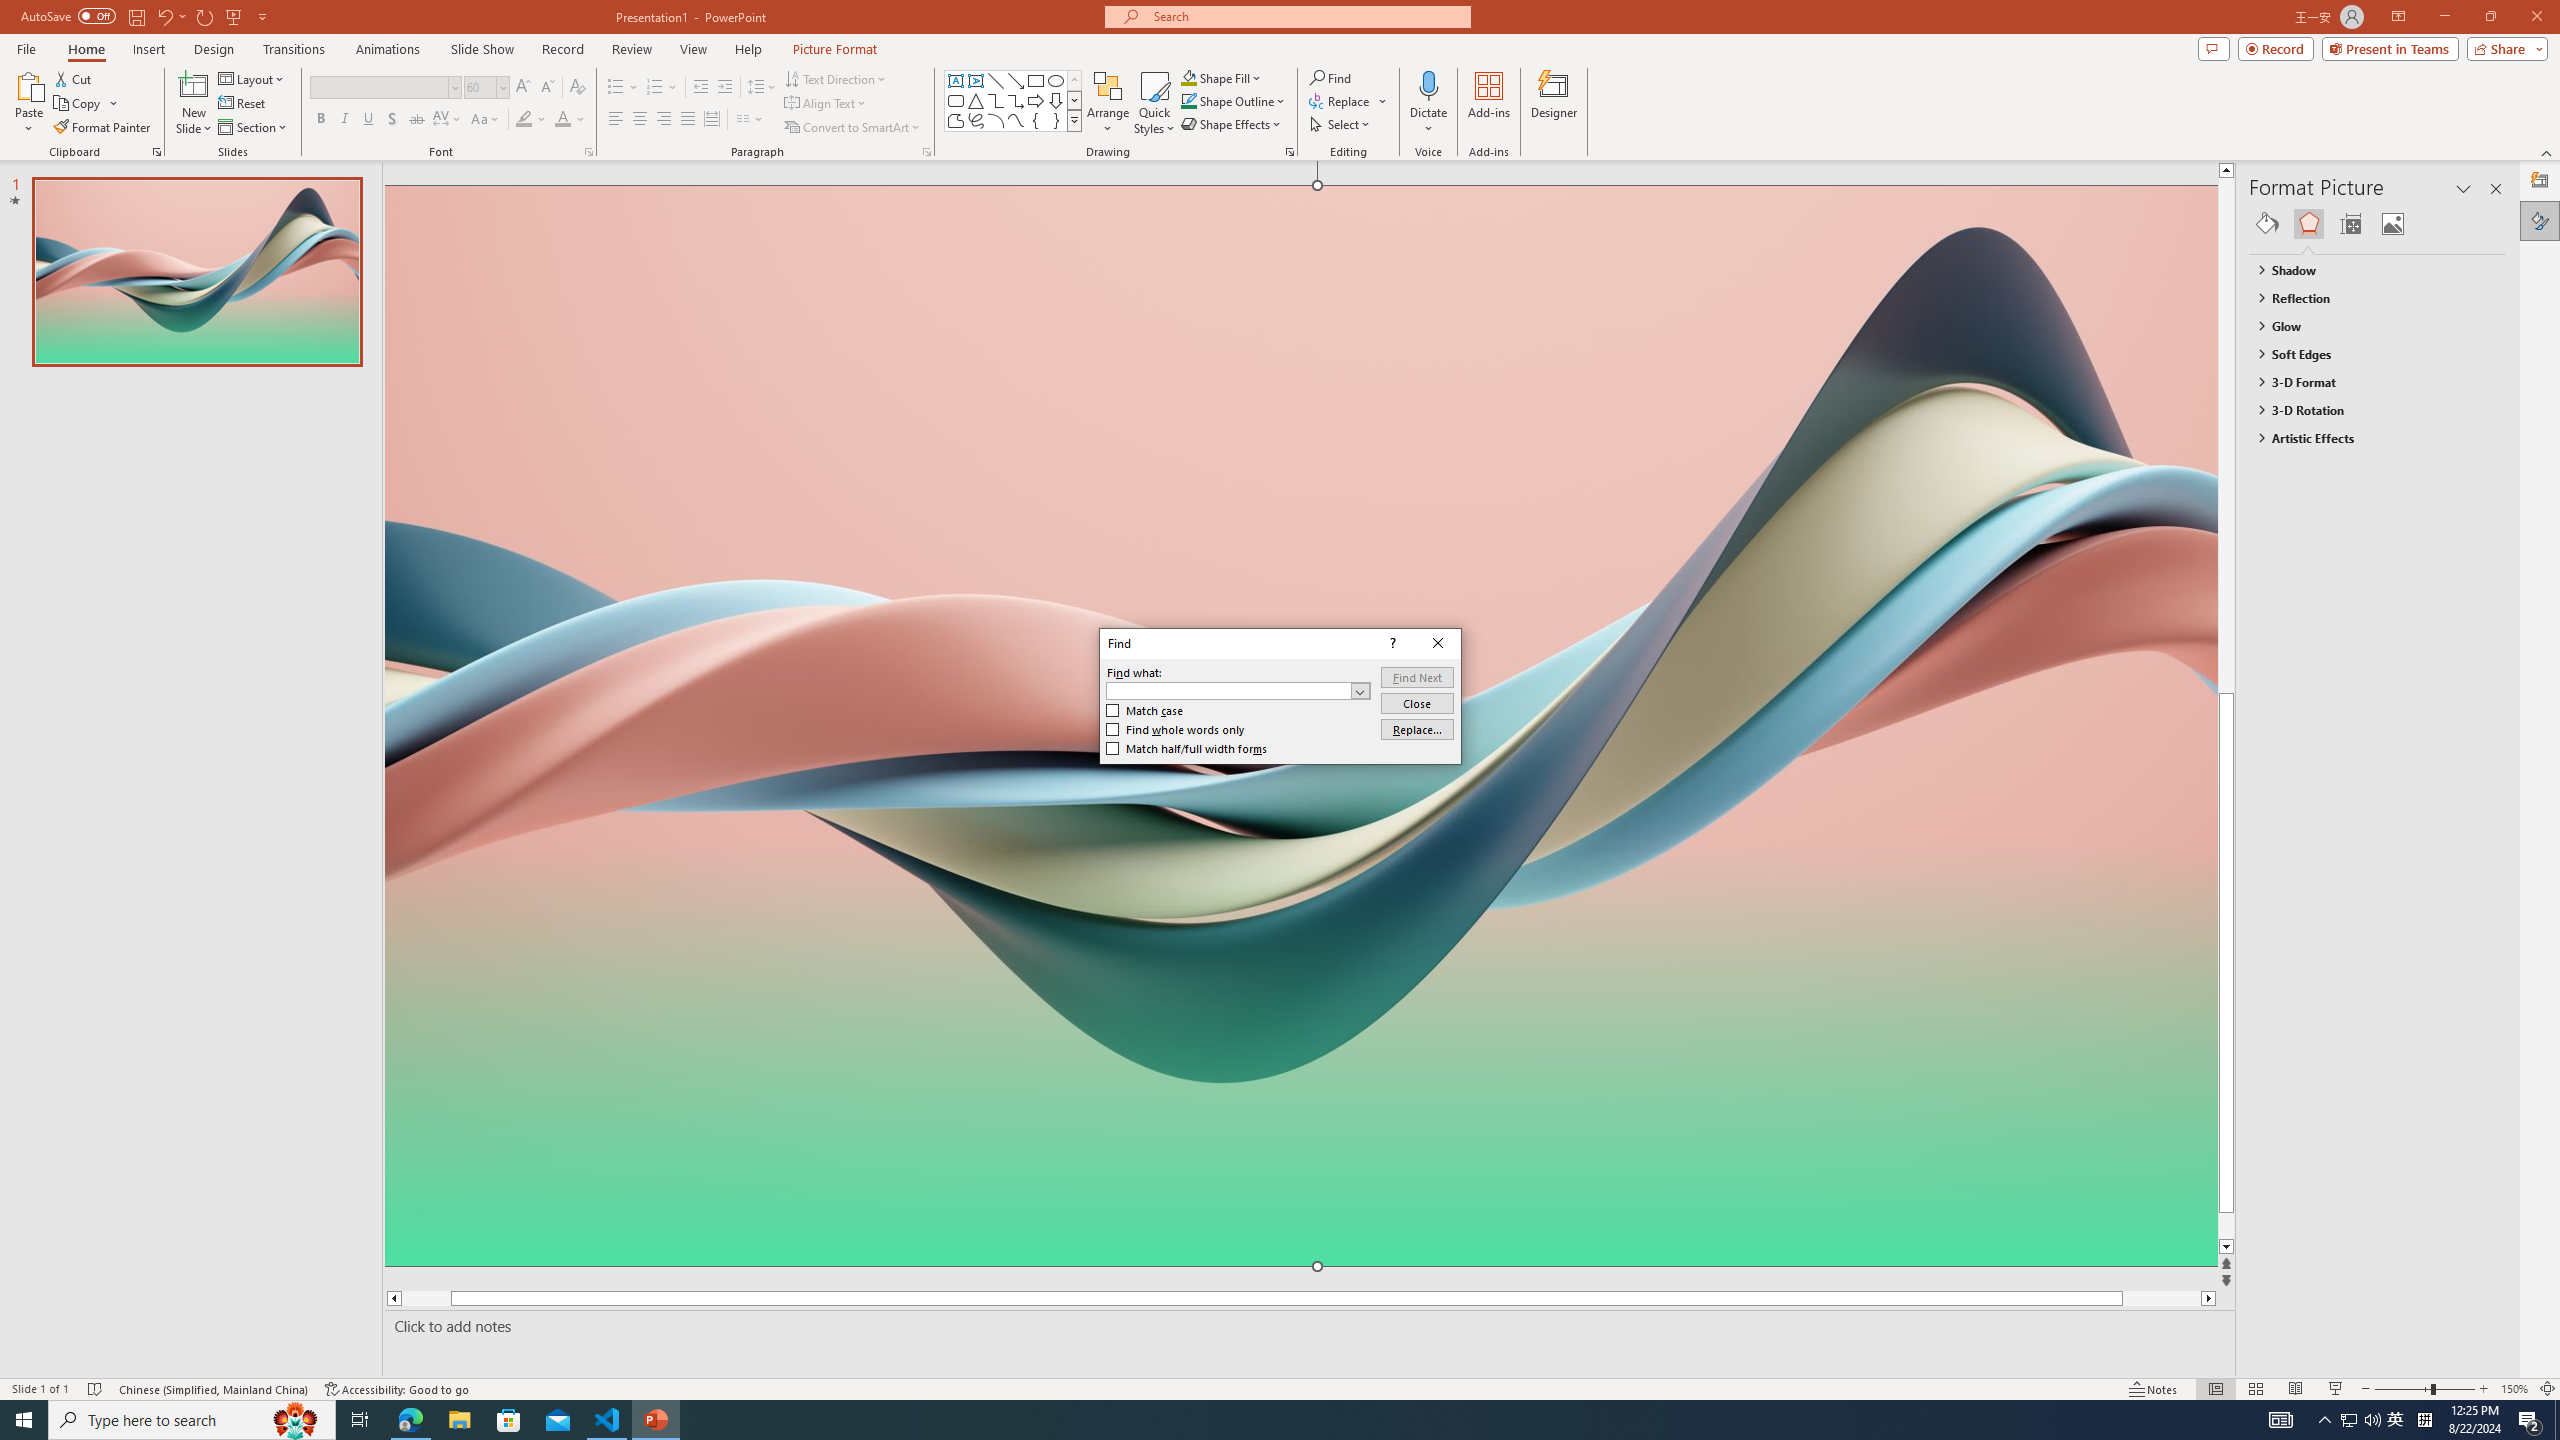 This screenshot has width=2560, height=1440. What do you see at coordinates (2540, 181) in the screenshot?
I see `Designer` at bounding box center [2540, 181].